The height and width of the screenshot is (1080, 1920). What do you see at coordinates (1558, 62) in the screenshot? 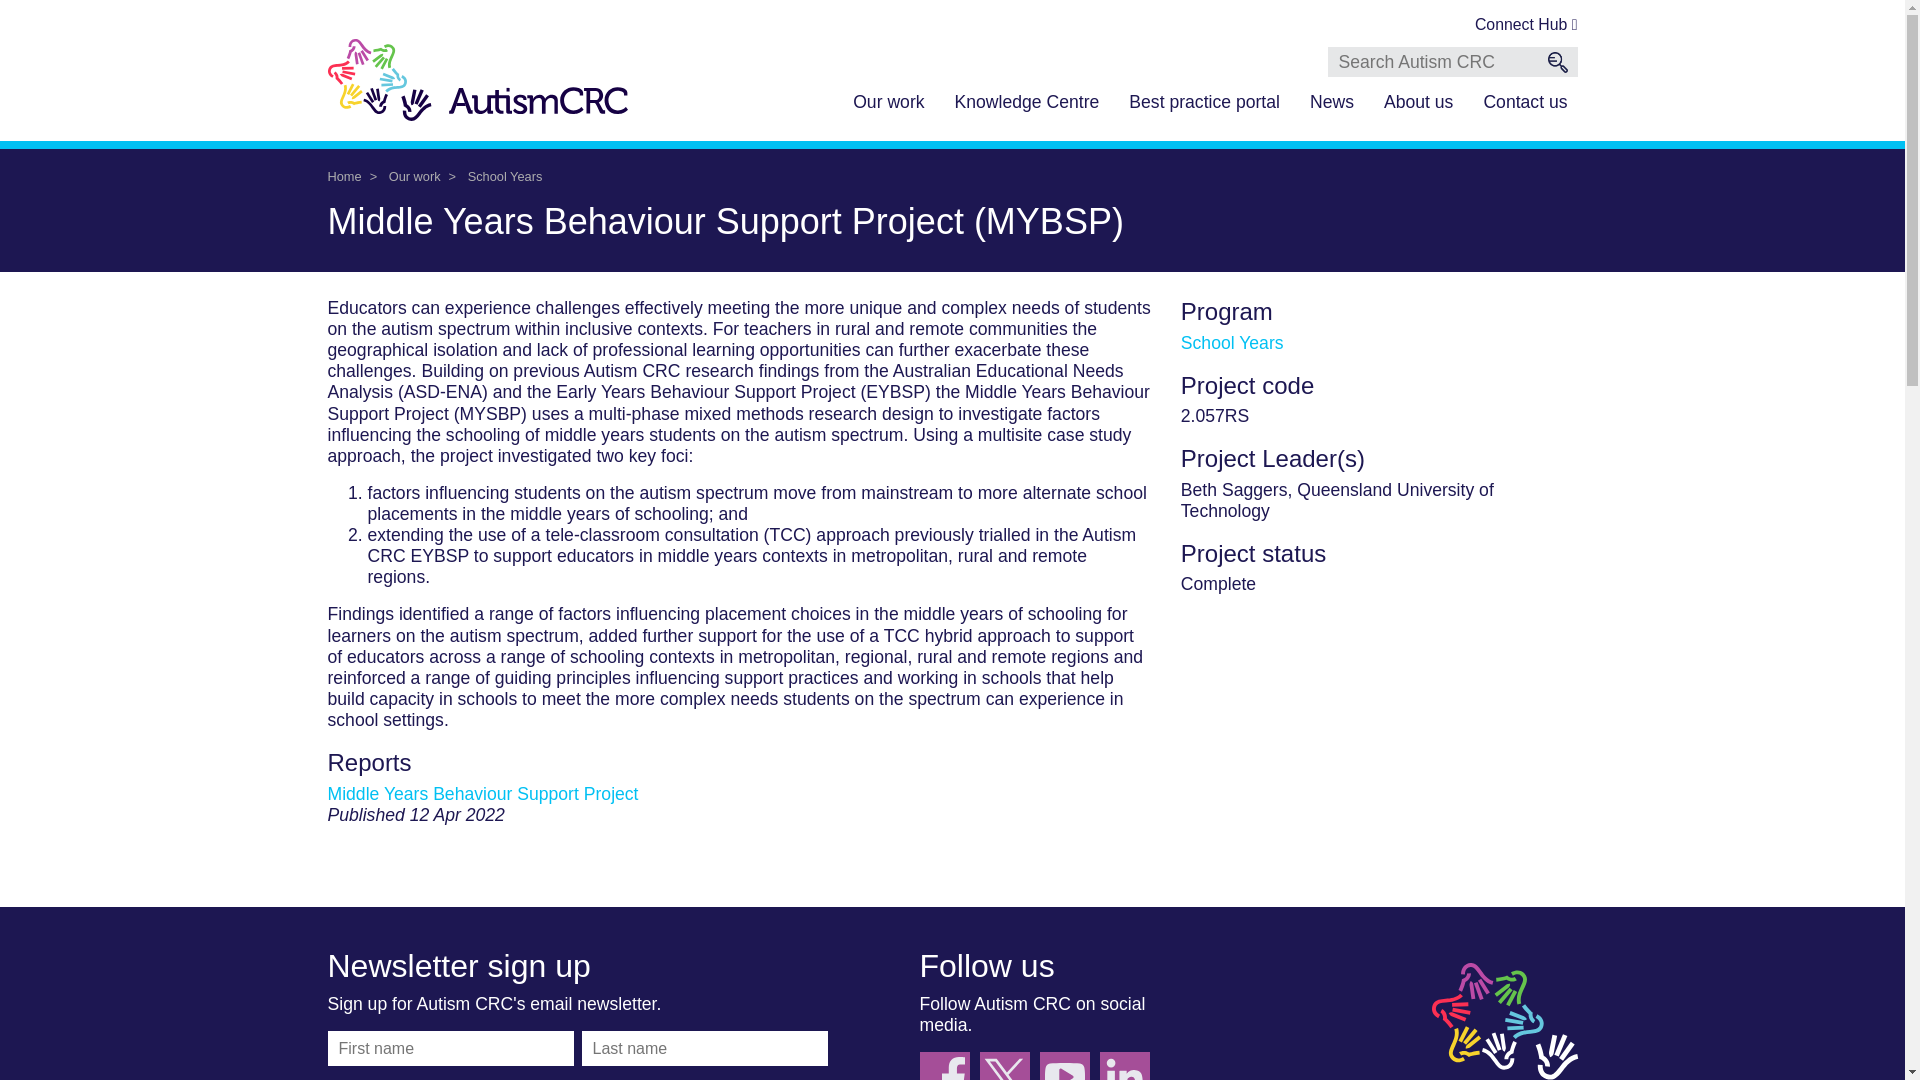
I see `Search` at bounding box center [1558, 62].